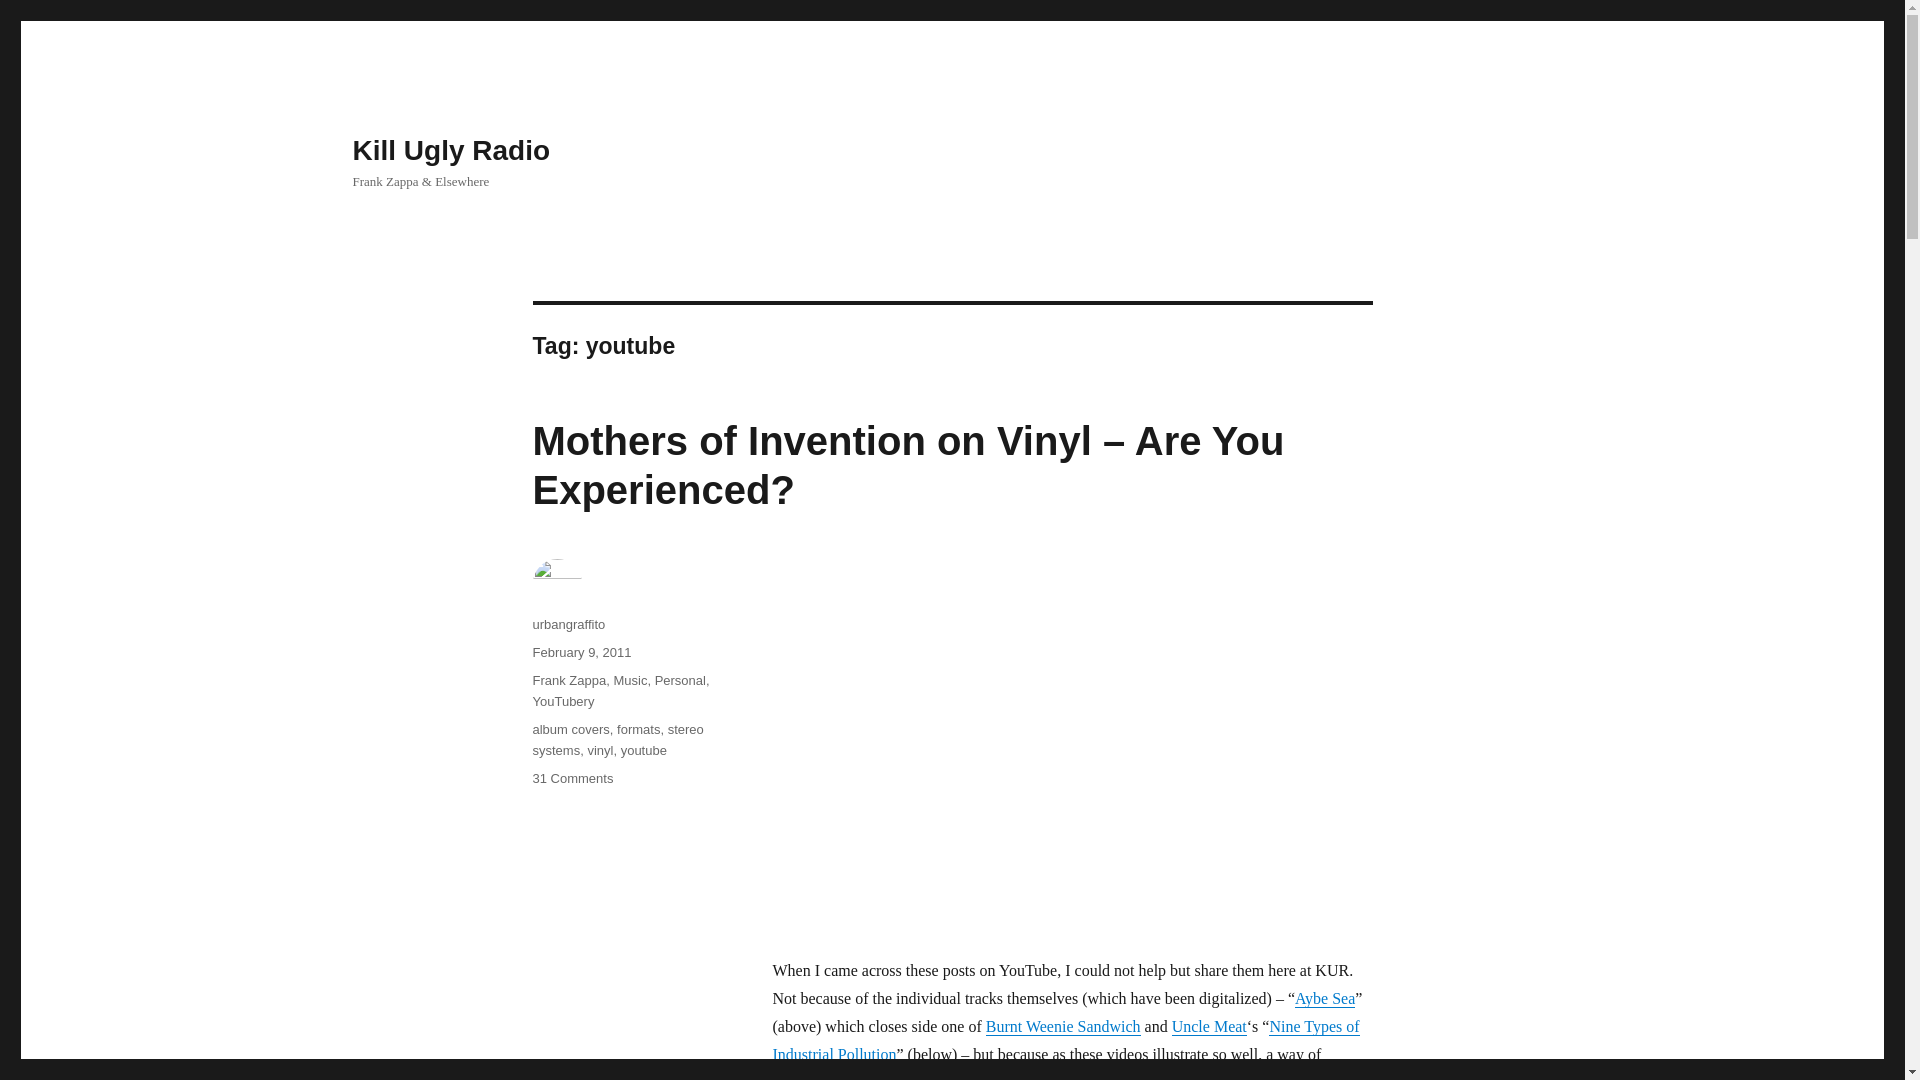 This screenshot has width=1920, height=1080. What do you see at coordinates (568, 680) in the screenshot?
I see `Frank Zappa` at bounding box center [568, 680].